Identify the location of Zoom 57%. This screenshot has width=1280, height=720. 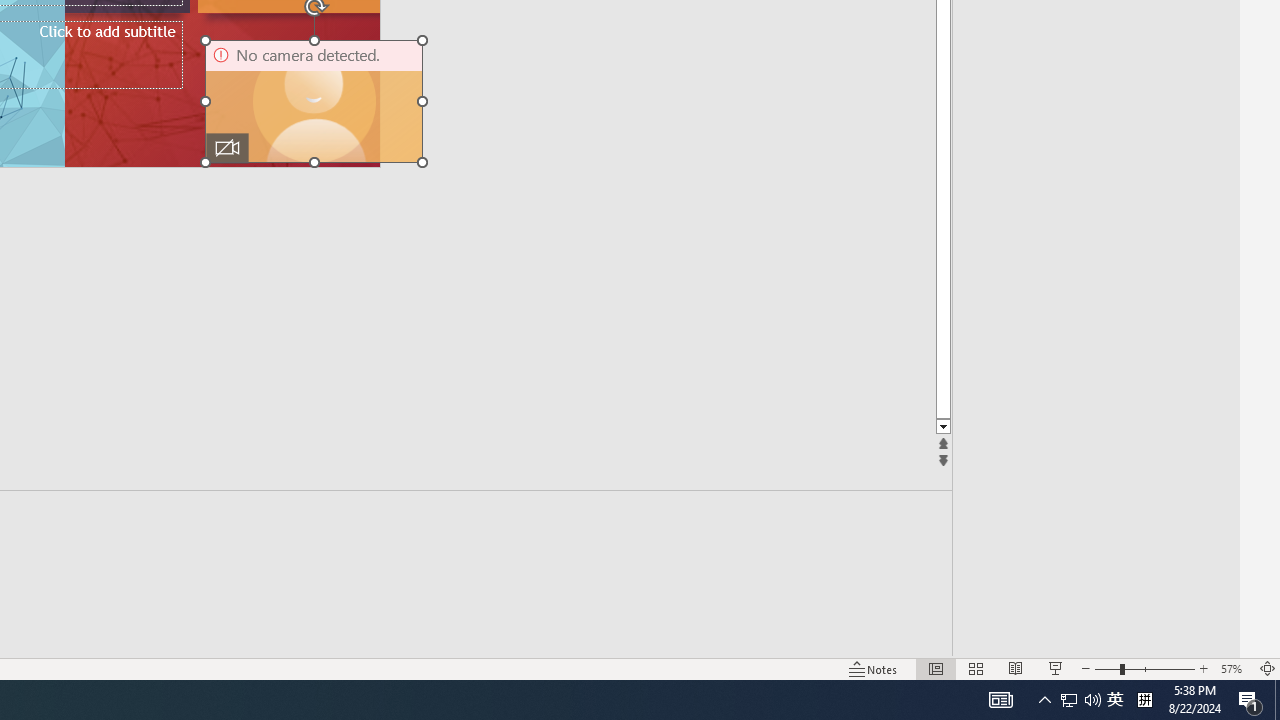
(1234, 668).